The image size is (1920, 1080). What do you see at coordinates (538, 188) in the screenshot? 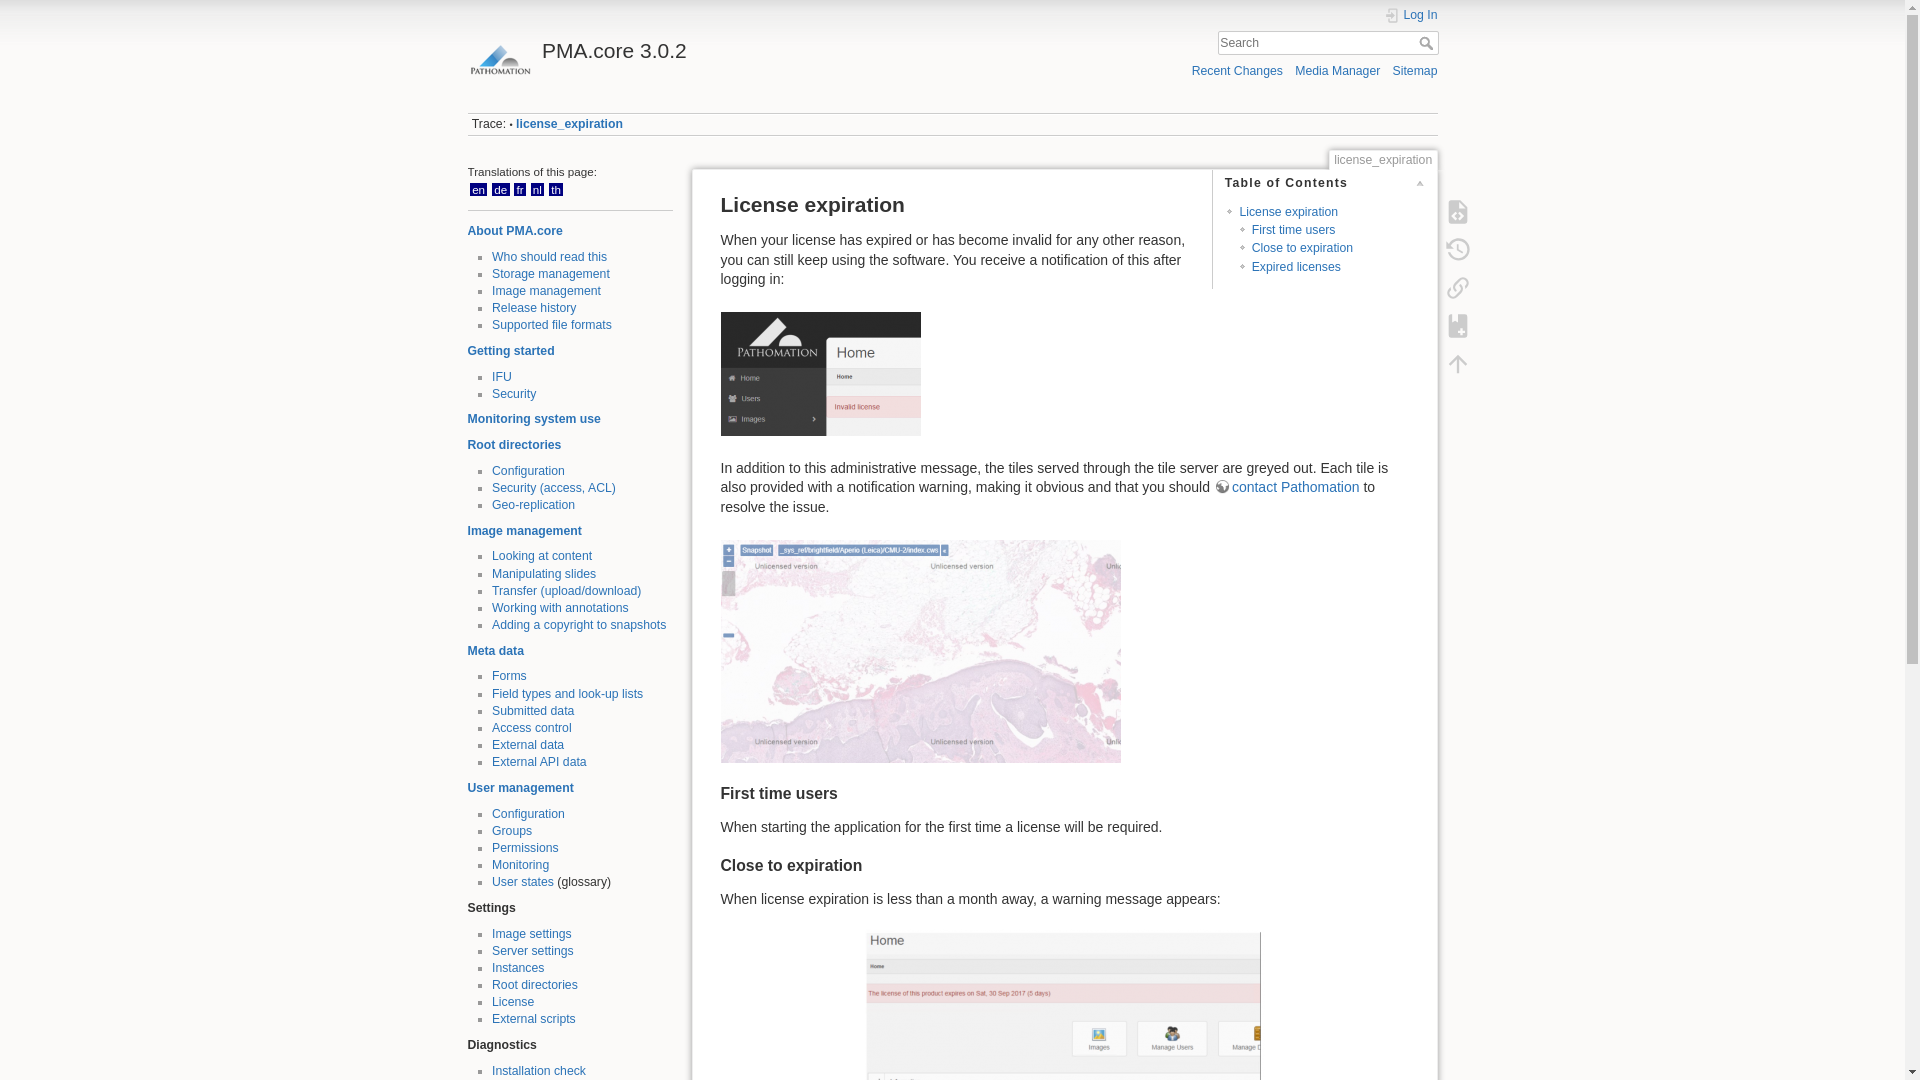
I see `nl` at bounding box center [538, 188].